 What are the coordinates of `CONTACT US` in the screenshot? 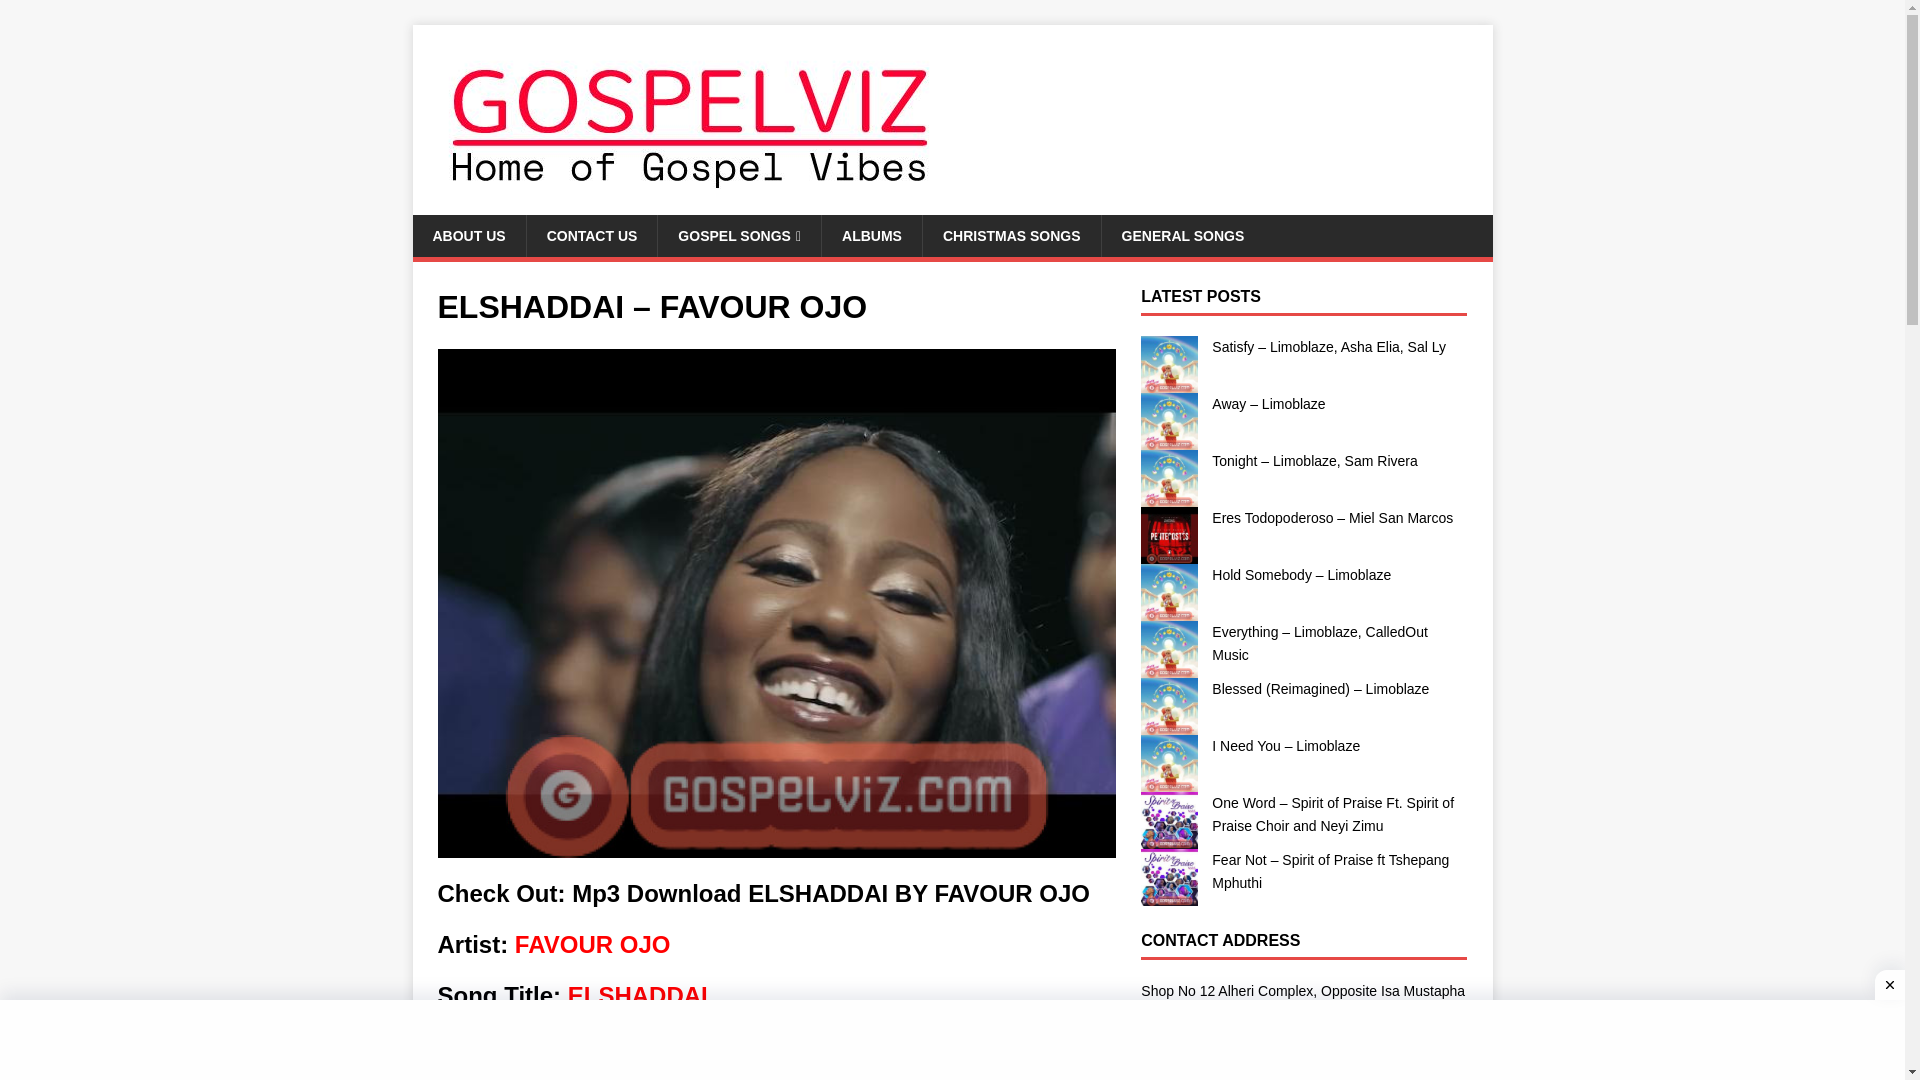 It's located at (592, 236).